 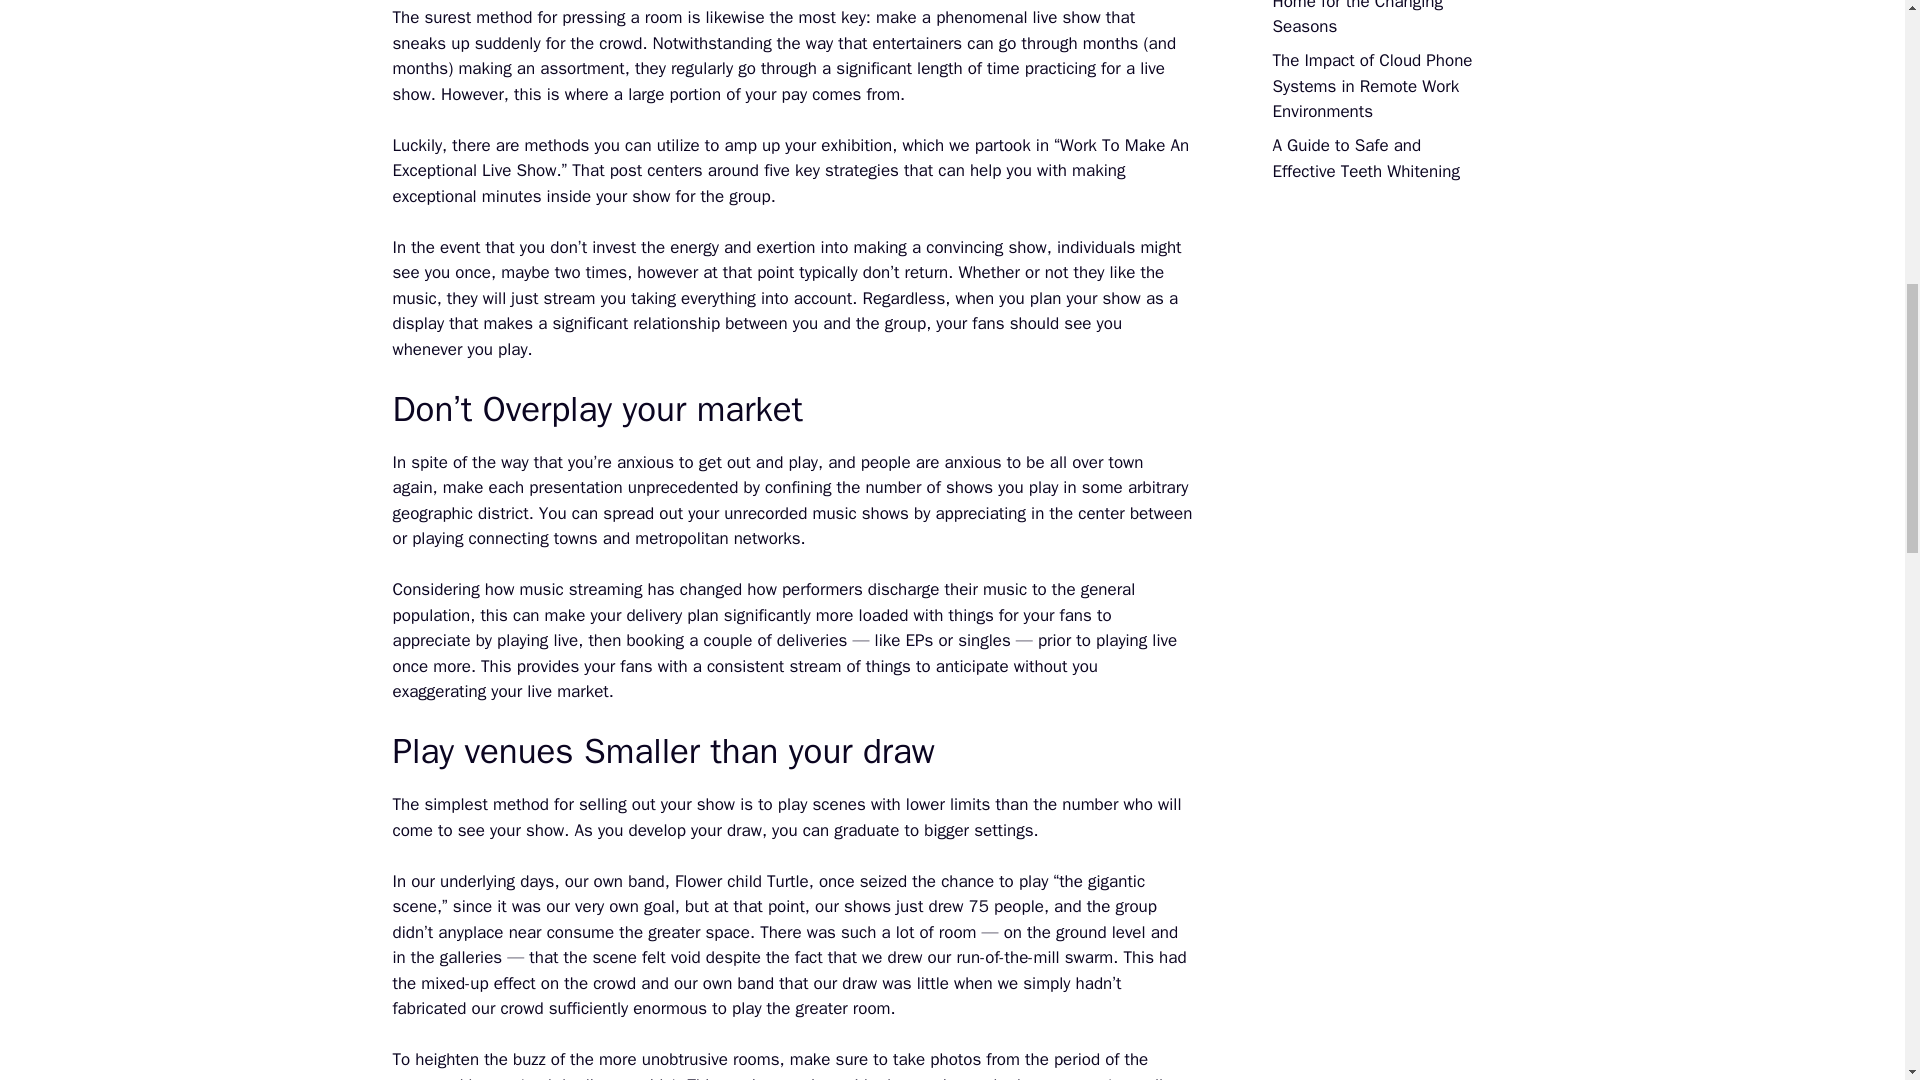 I want to click on Tips for Setting up Your Home for the Changing Seasons, so click(x=1359, y=18).